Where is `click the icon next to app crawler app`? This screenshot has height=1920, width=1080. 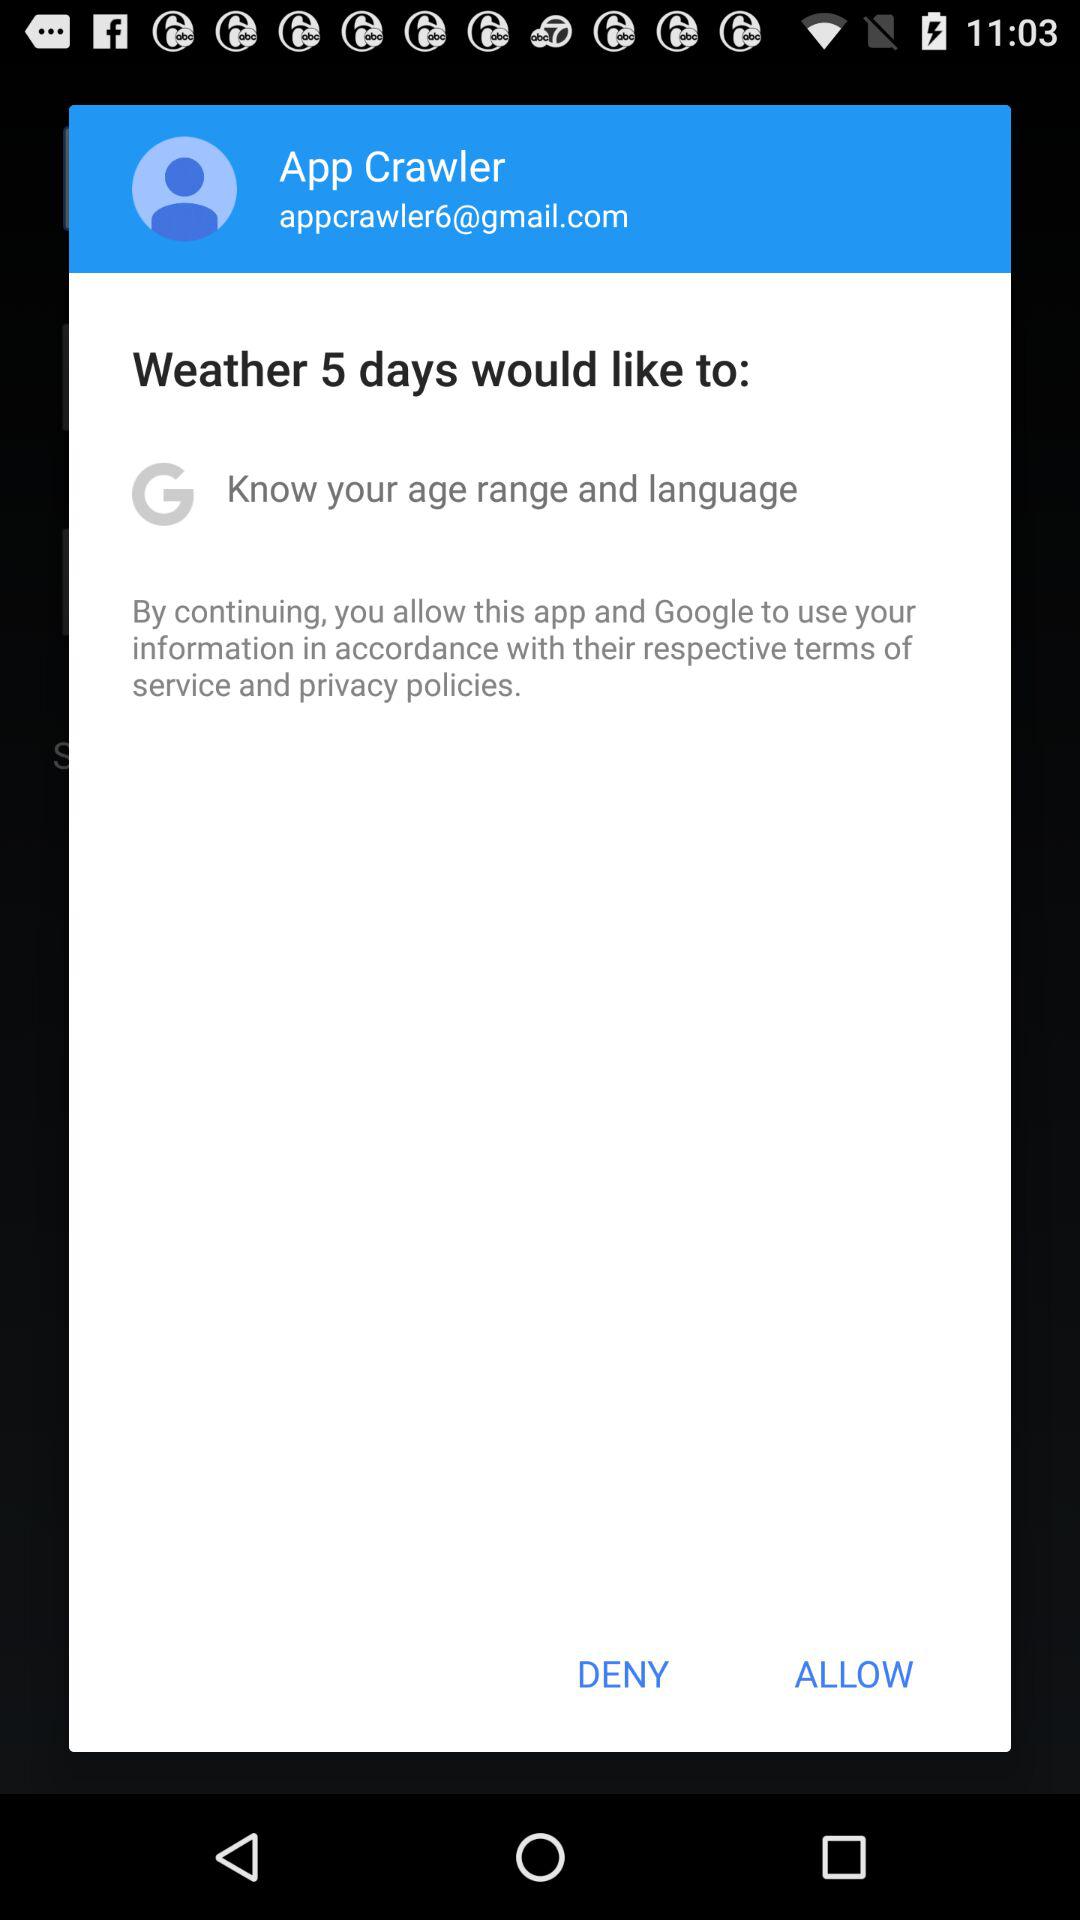
click the icon next to app crawler app is located at coordinates (184, 188).